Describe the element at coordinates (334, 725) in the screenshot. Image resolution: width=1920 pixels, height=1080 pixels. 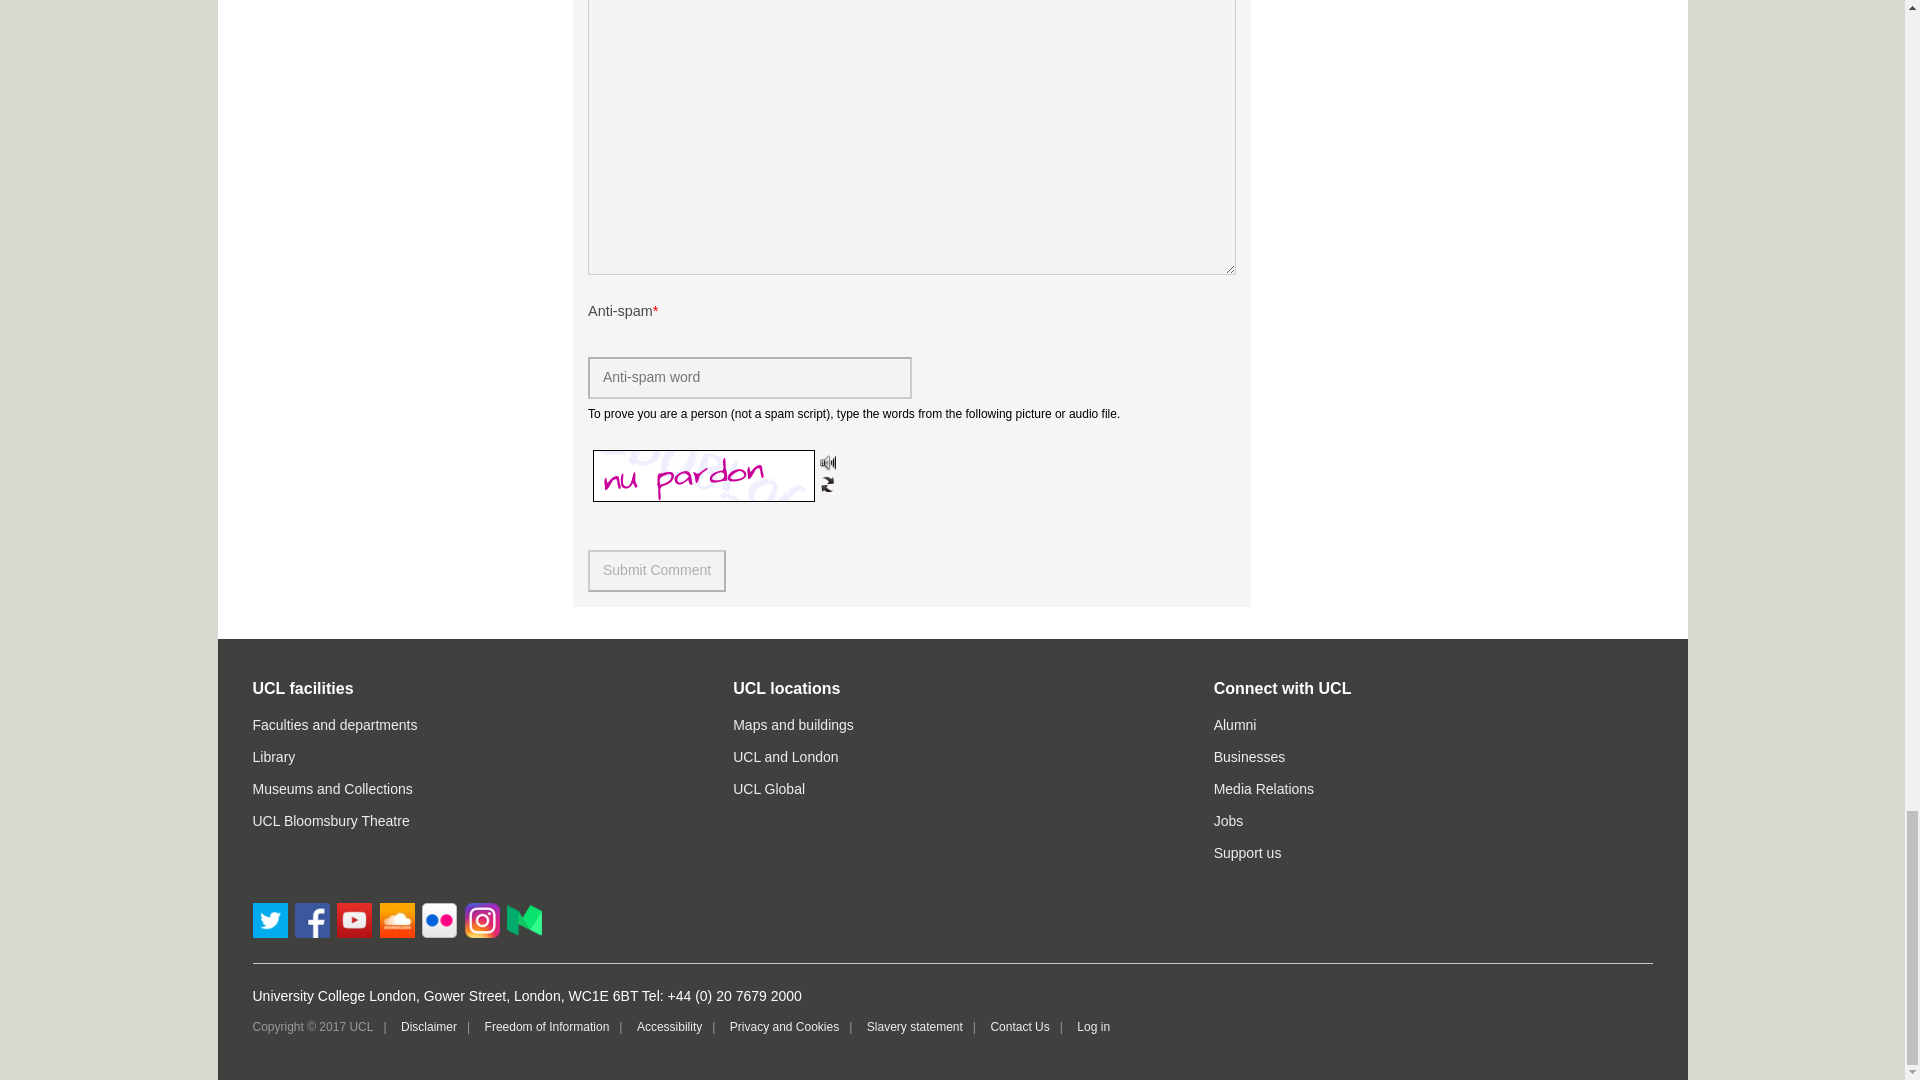
I see `Faculties and departments` at that location.